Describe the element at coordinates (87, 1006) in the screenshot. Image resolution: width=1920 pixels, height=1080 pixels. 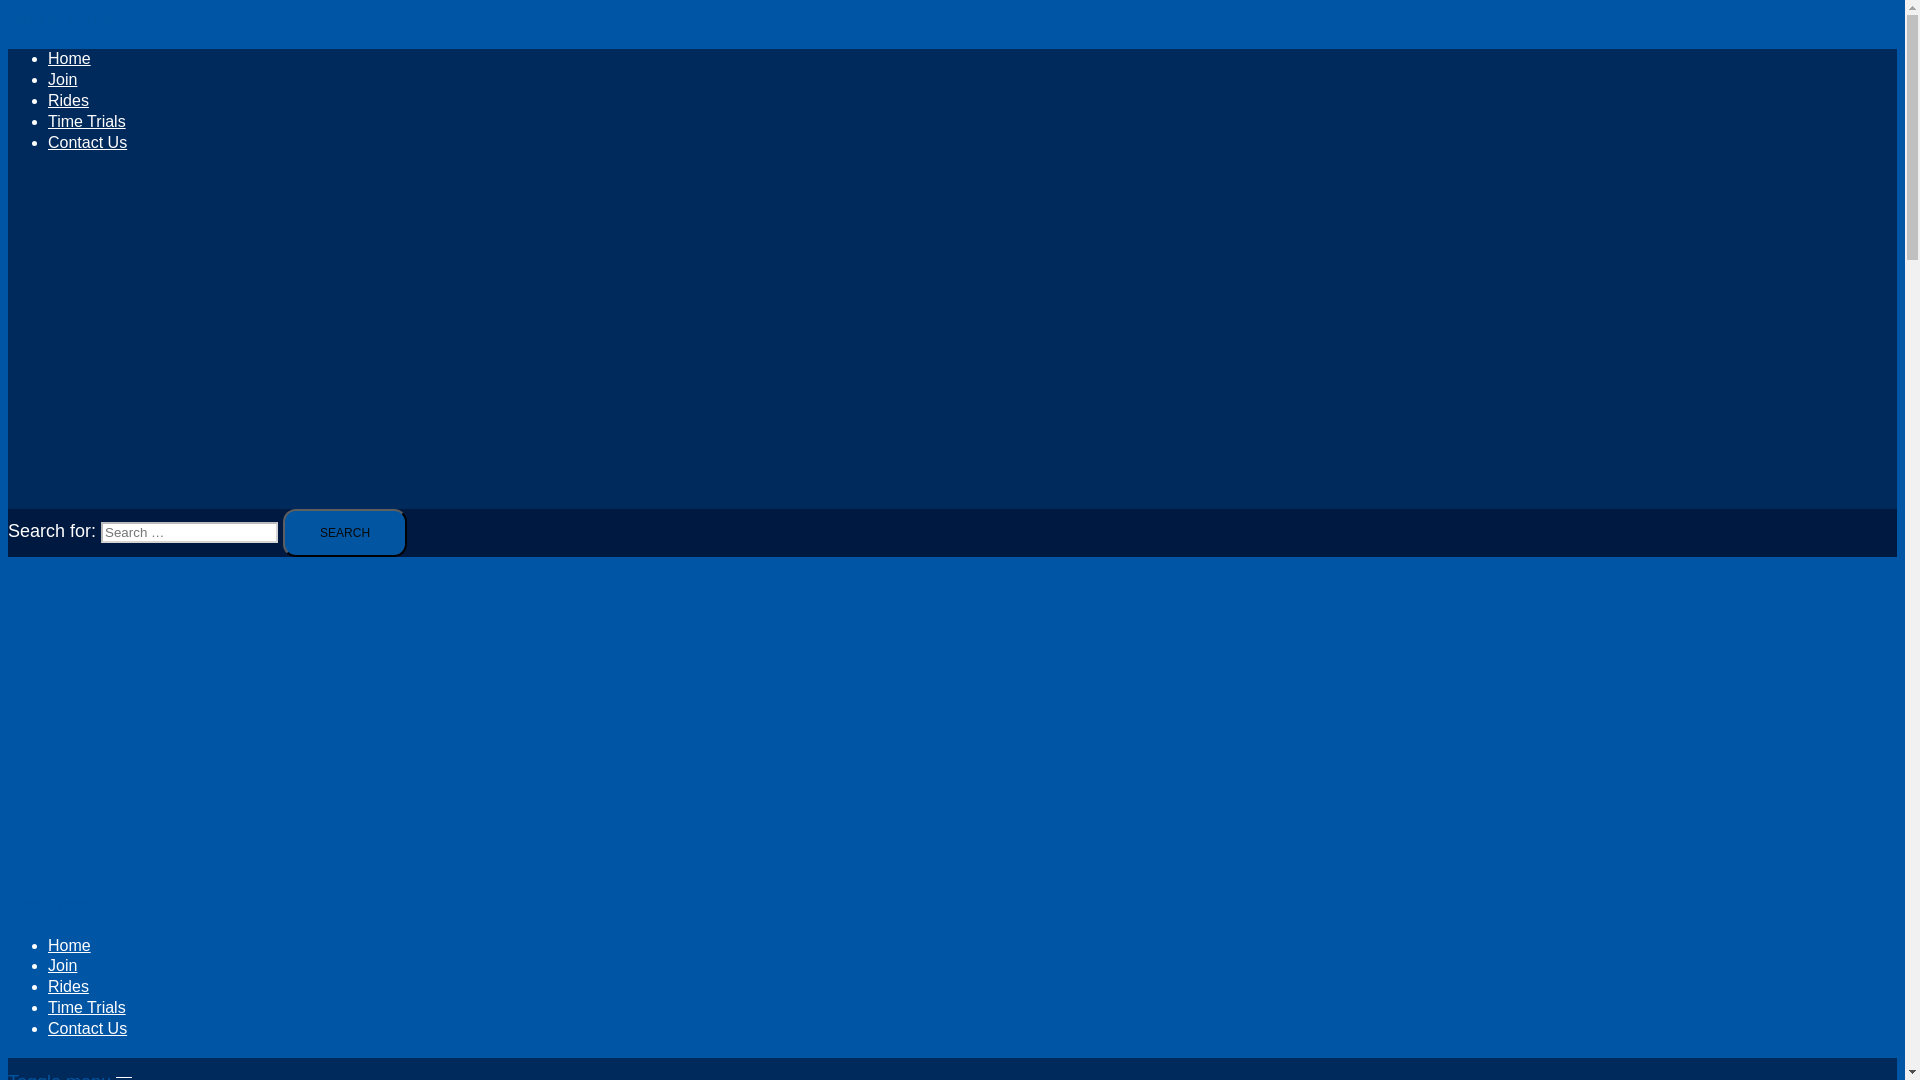
I see `Time Trials` at that location.